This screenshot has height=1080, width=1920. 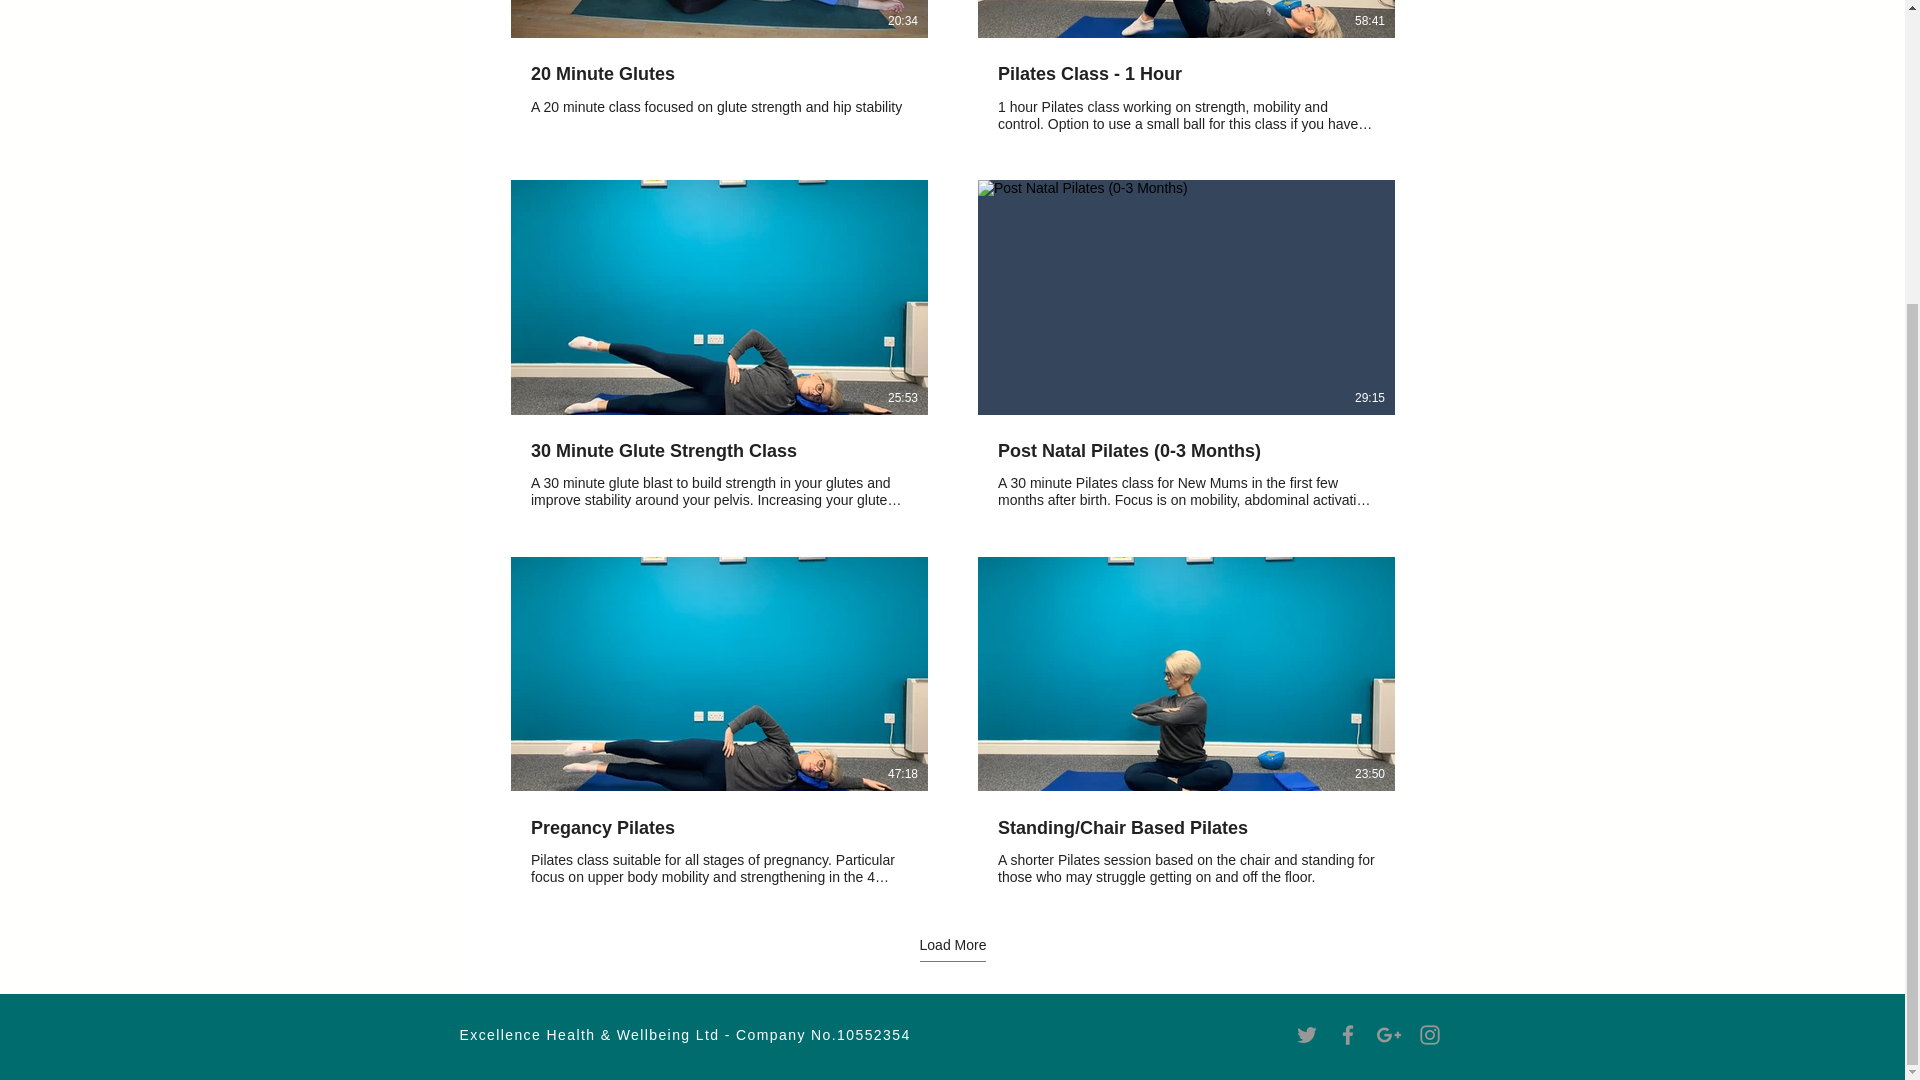 What do you see at coordinates (718, 74) in the screenshot?
I see `20 Minute Glutes` at bounding box center [718, 74].